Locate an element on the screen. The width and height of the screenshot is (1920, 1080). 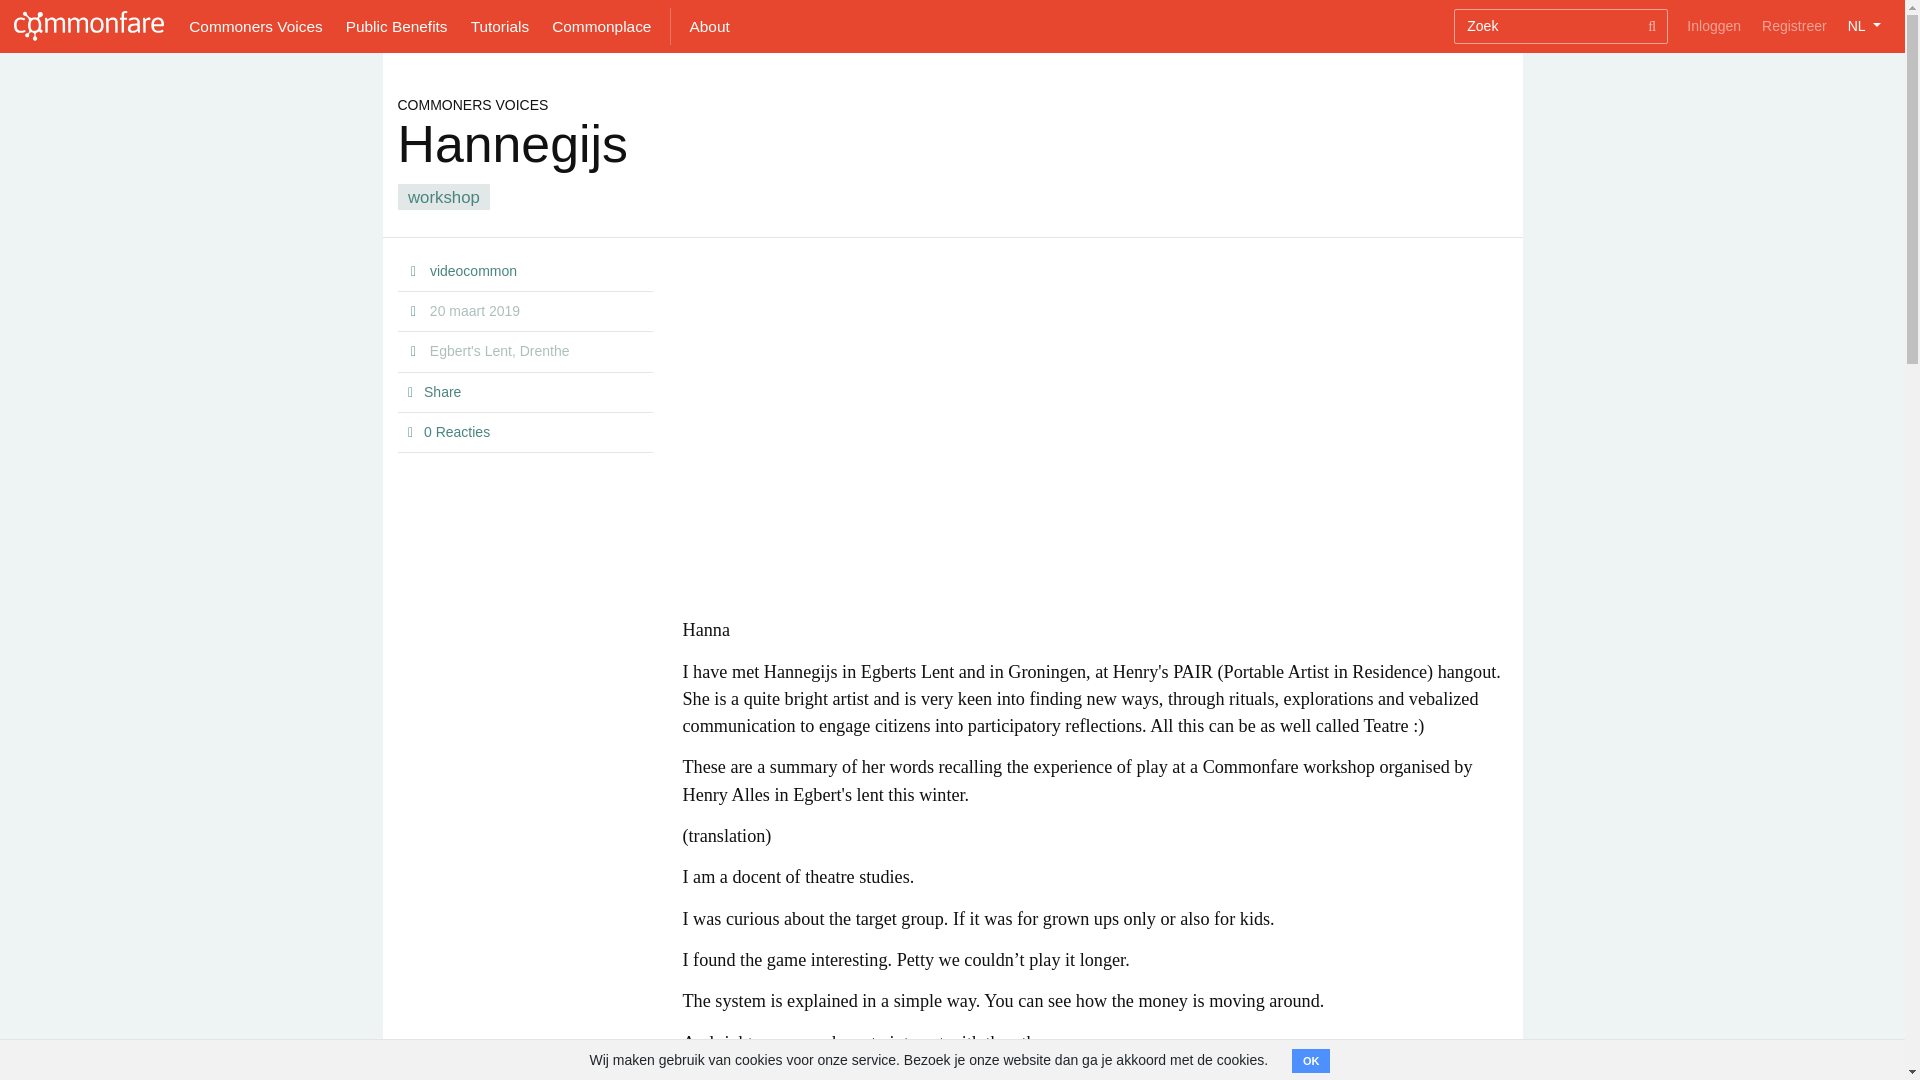
Share is located at coordinates (442, 392).